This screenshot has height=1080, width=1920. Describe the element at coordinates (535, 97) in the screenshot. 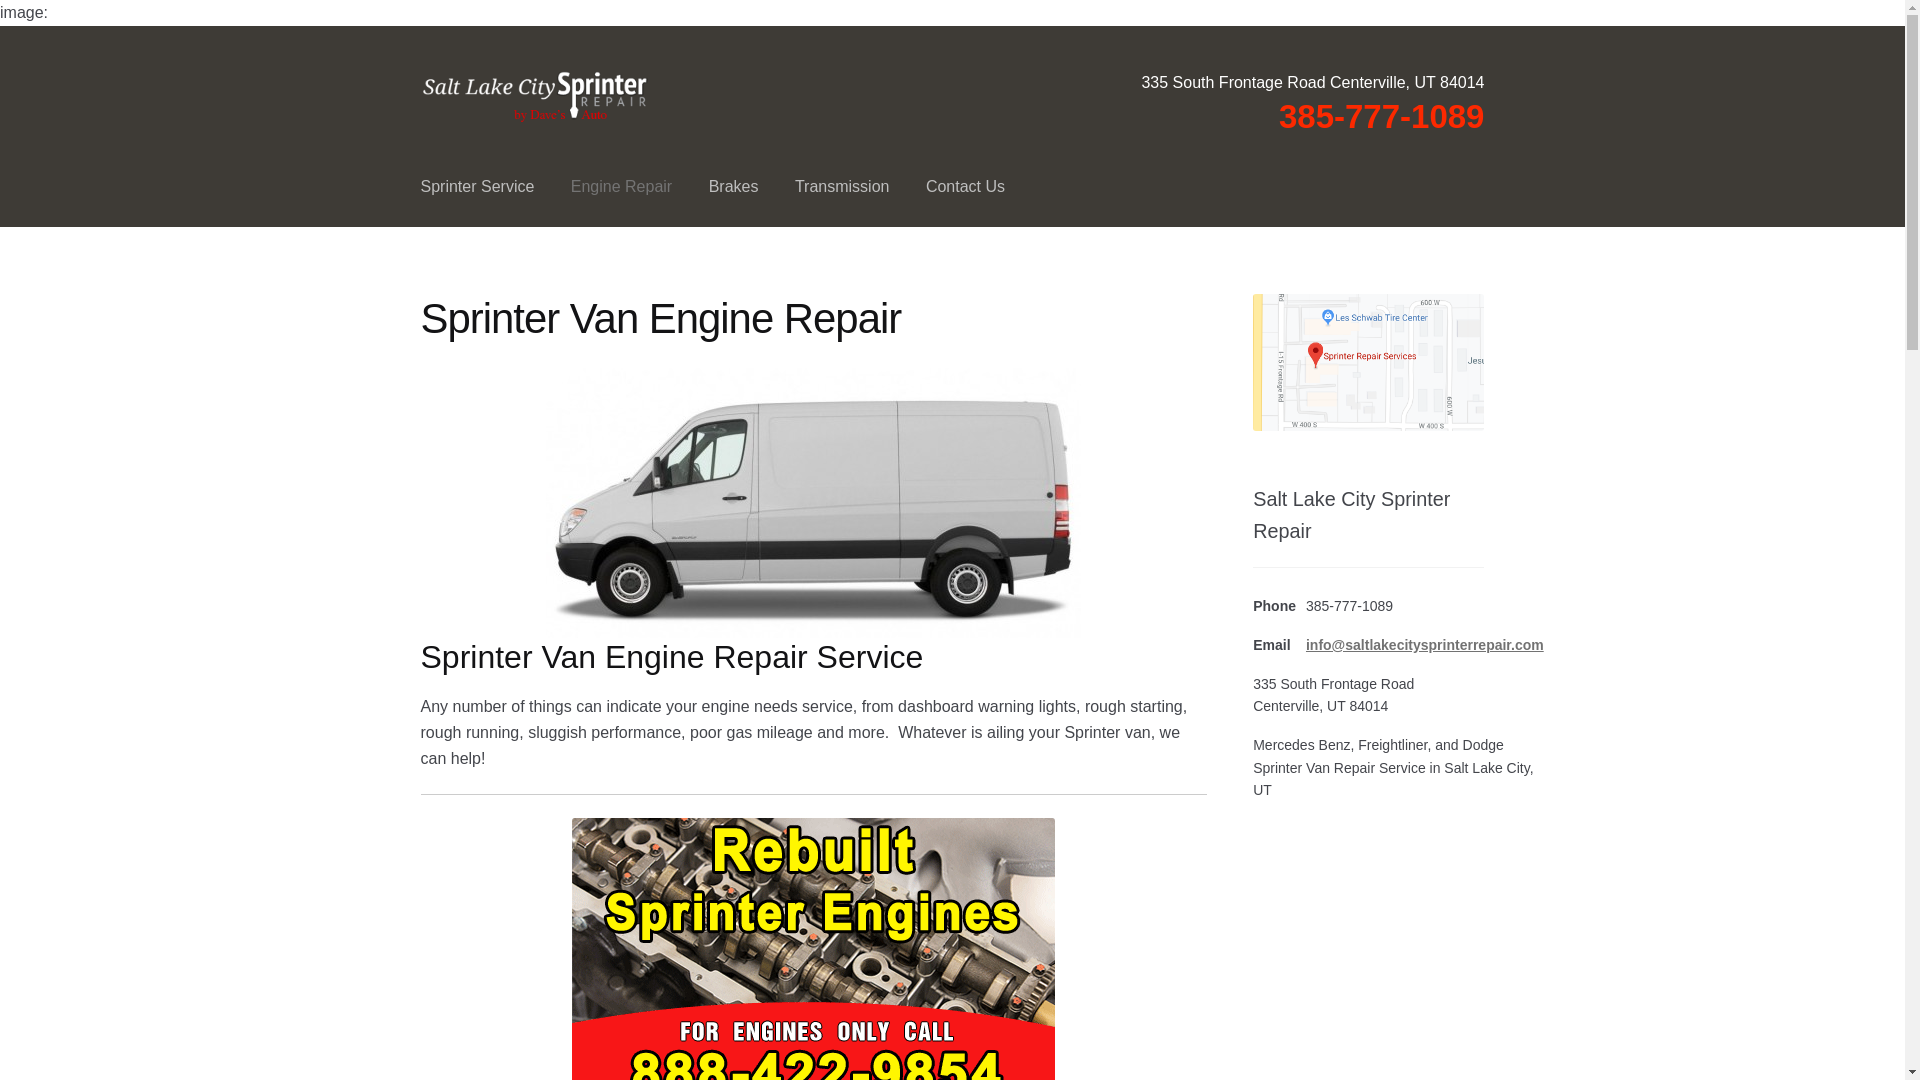

I see `Salt Lake City Sprinter Repair` at that location.